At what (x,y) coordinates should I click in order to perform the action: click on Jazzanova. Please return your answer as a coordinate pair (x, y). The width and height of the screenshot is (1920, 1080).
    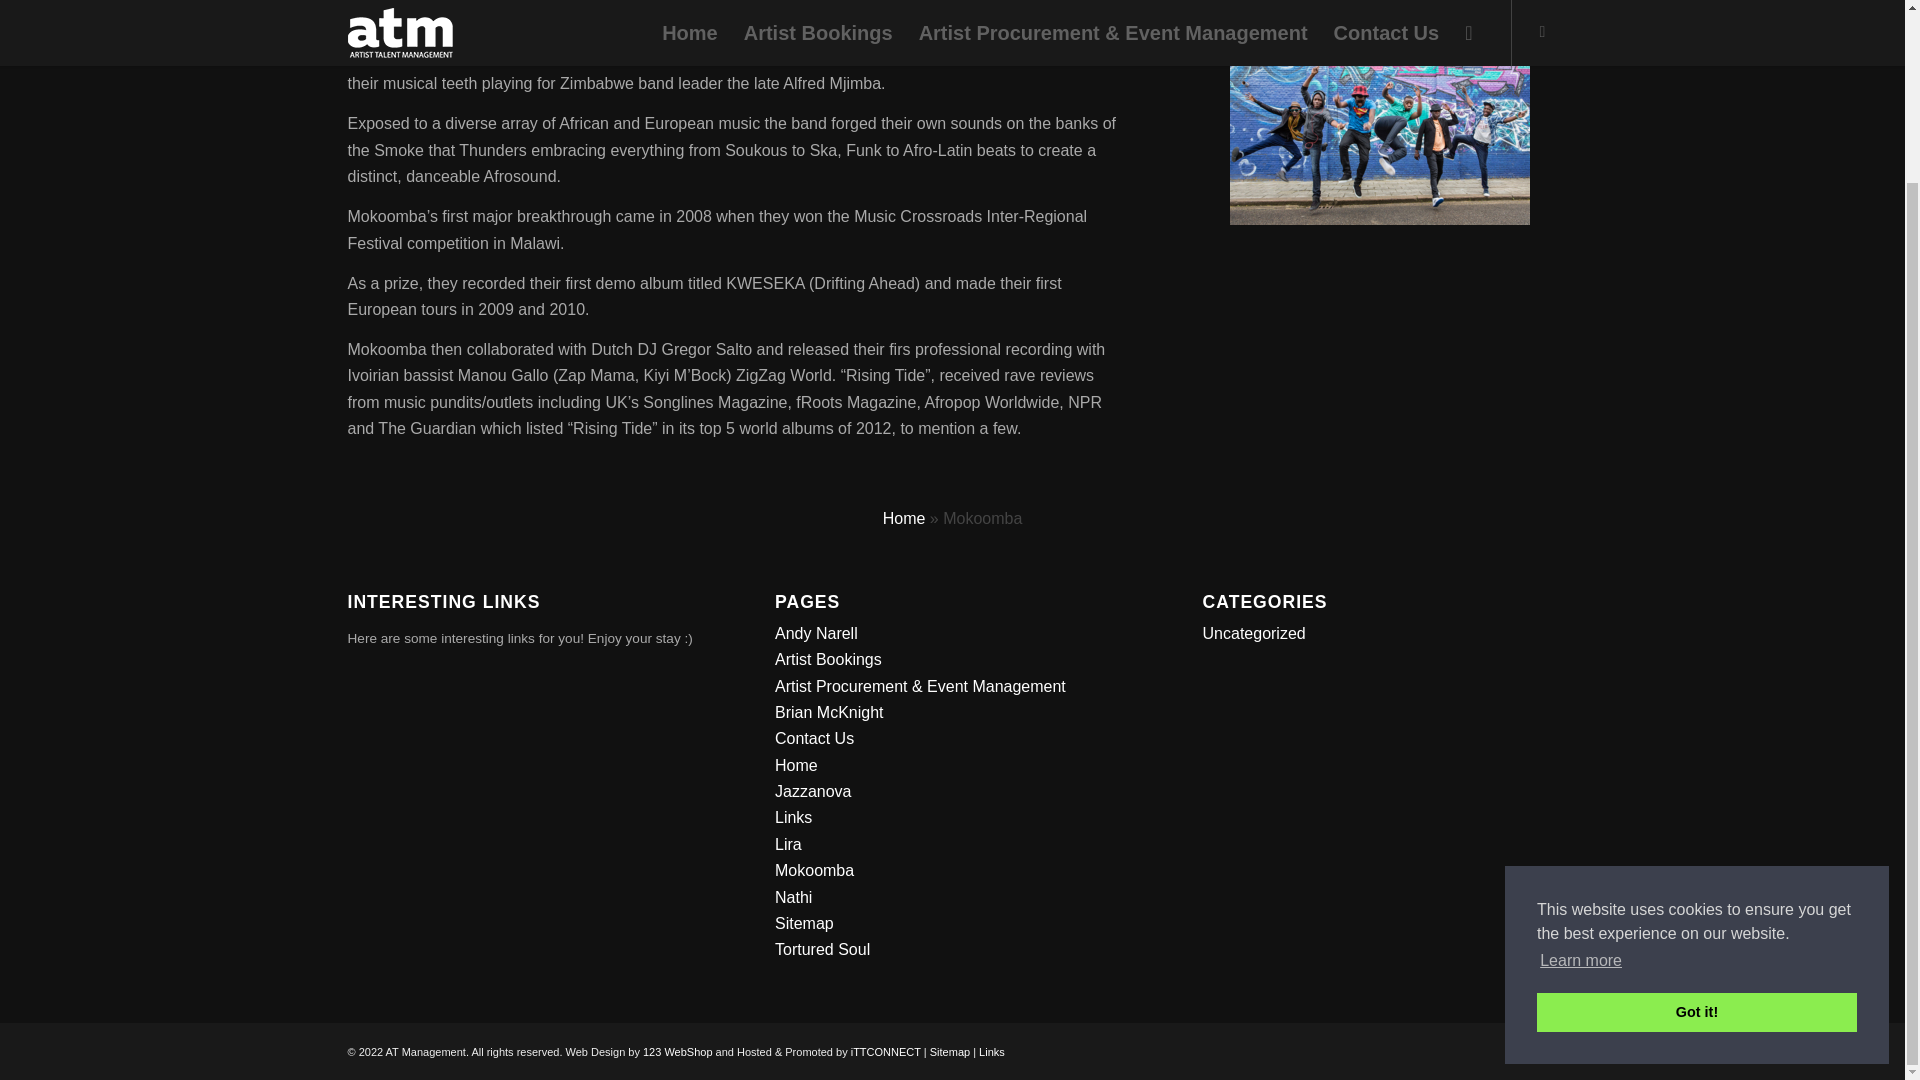
    Looking at the image, I should click on (814, 792).